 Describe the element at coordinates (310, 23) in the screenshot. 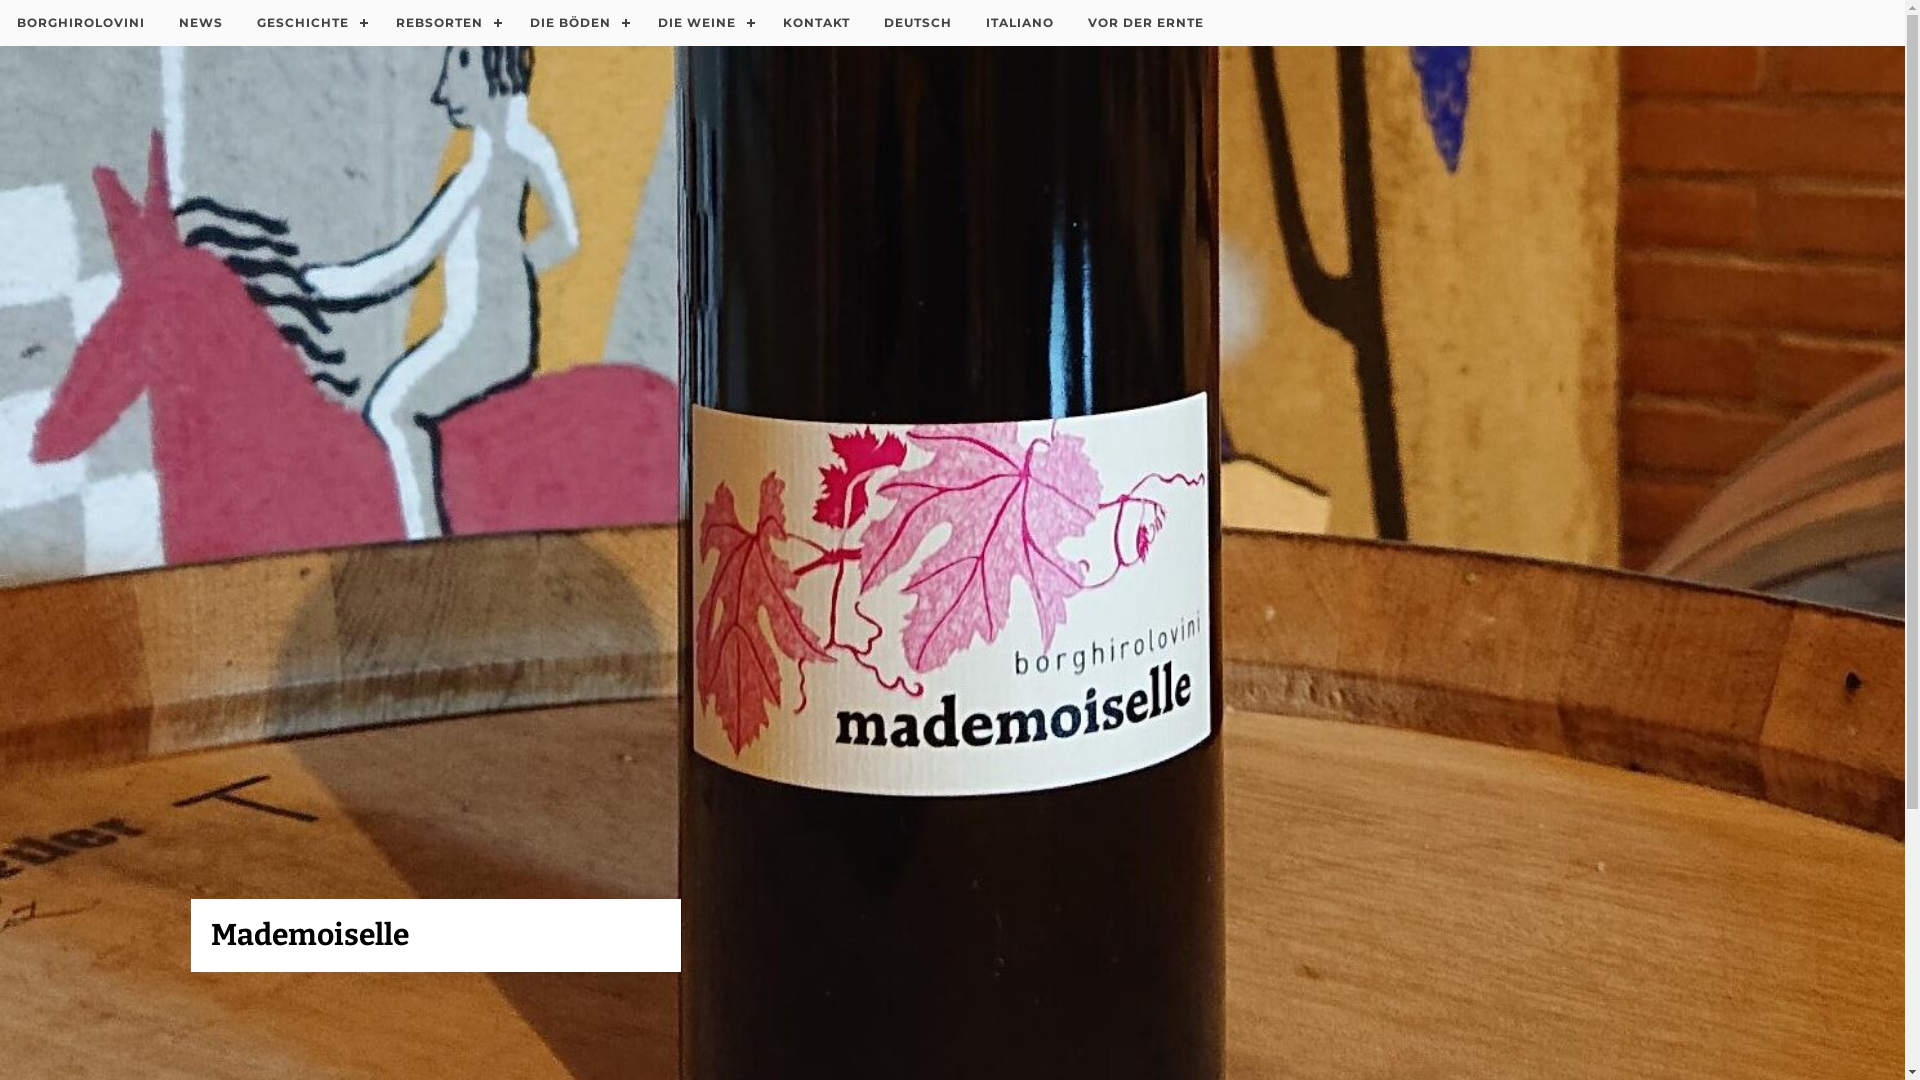

I see `GESCHICHTE` at that location.